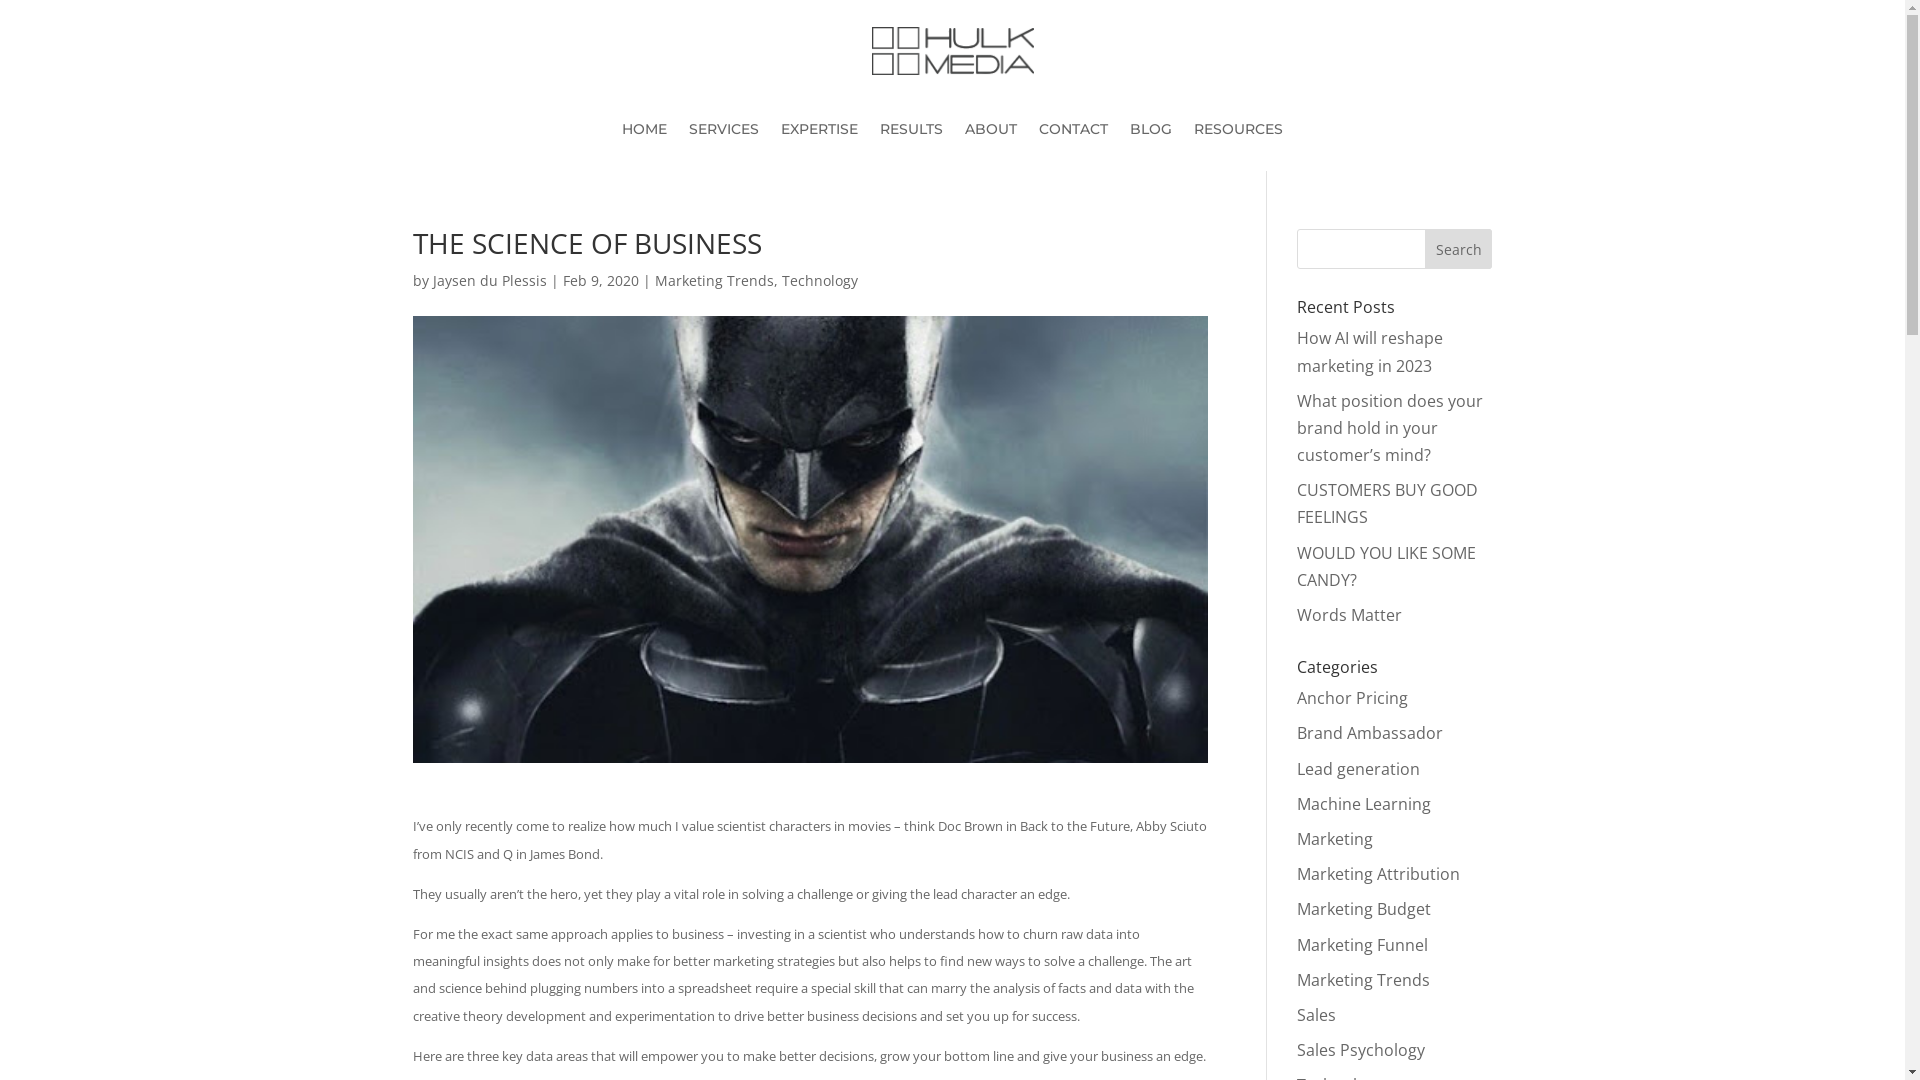 The image size is (1920, 1080). Describe the element at coordinates (1335, 839) in the screenshot. I see `Marketing` at that location.